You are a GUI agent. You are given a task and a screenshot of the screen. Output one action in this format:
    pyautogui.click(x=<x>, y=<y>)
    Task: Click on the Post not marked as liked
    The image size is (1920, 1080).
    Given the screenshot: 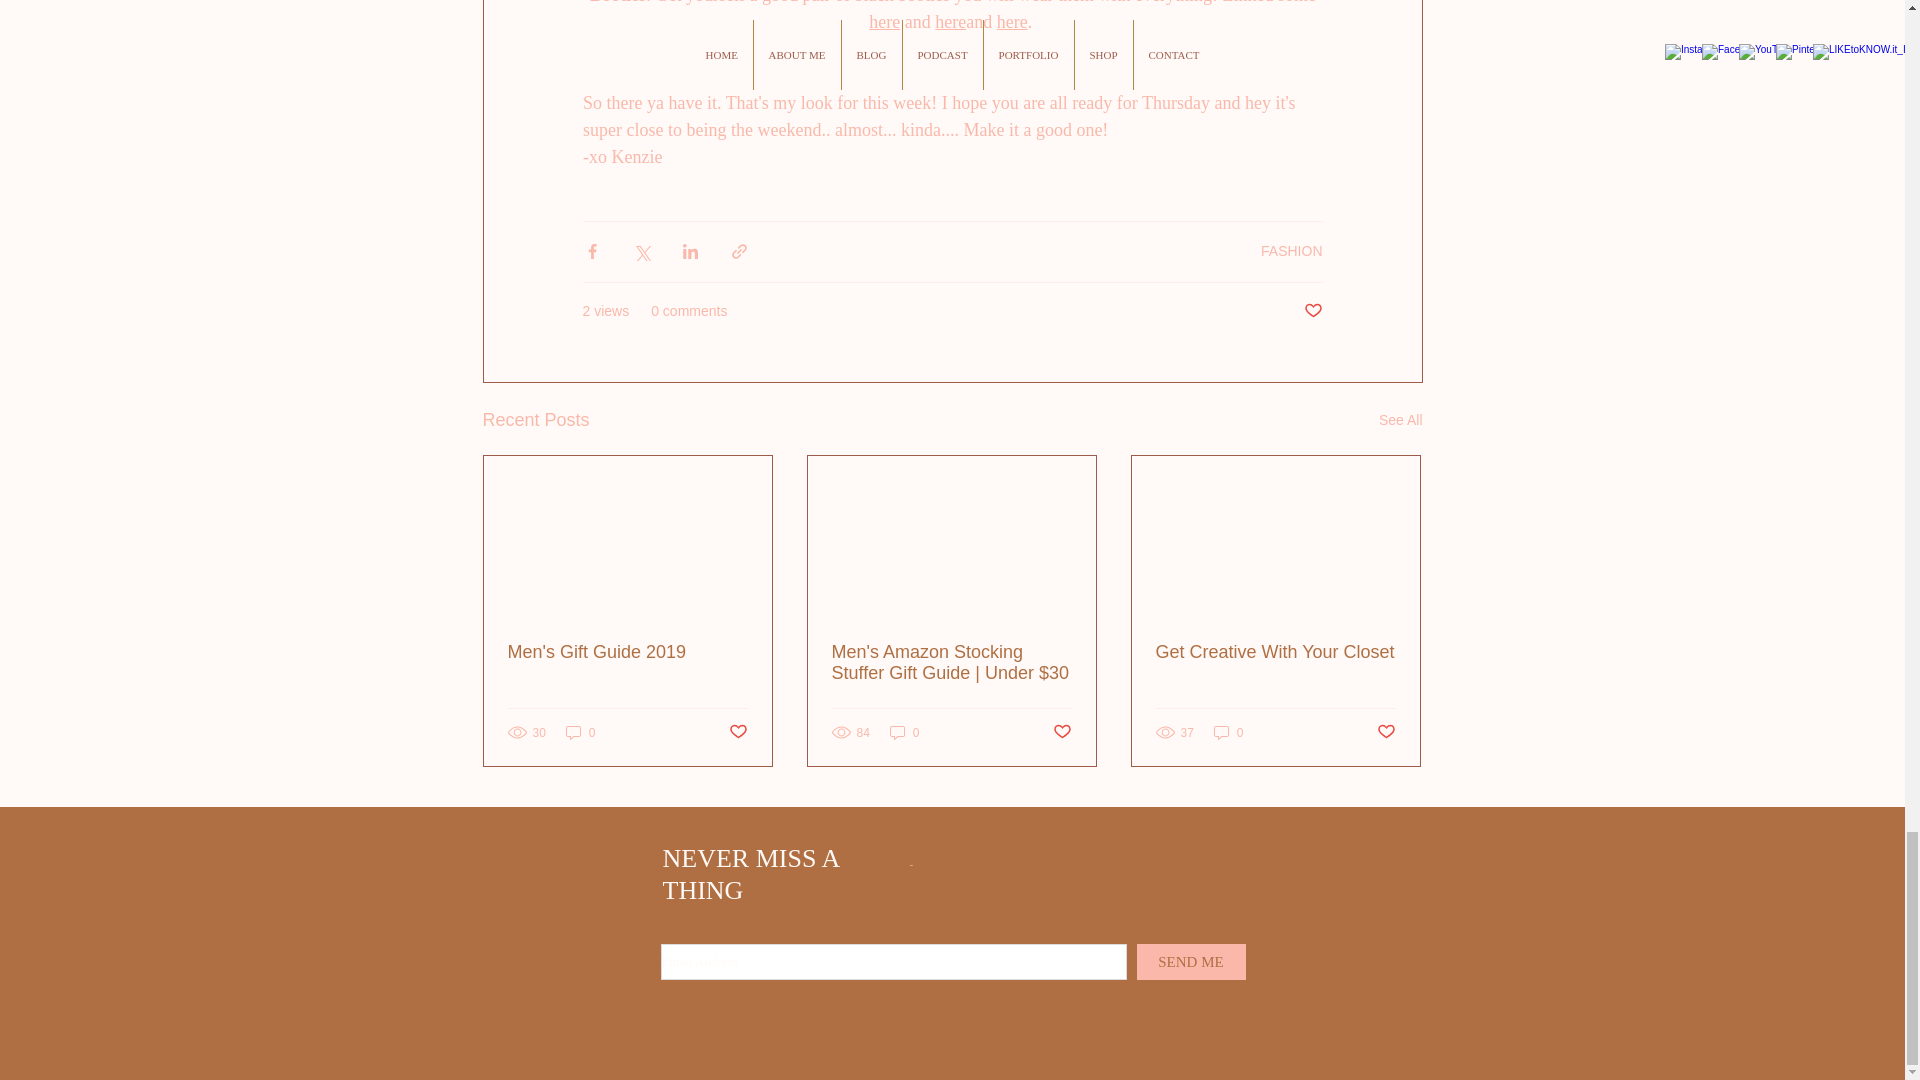 What is the action you would take?
    pyautogui.click(x=1312, y=311)
    